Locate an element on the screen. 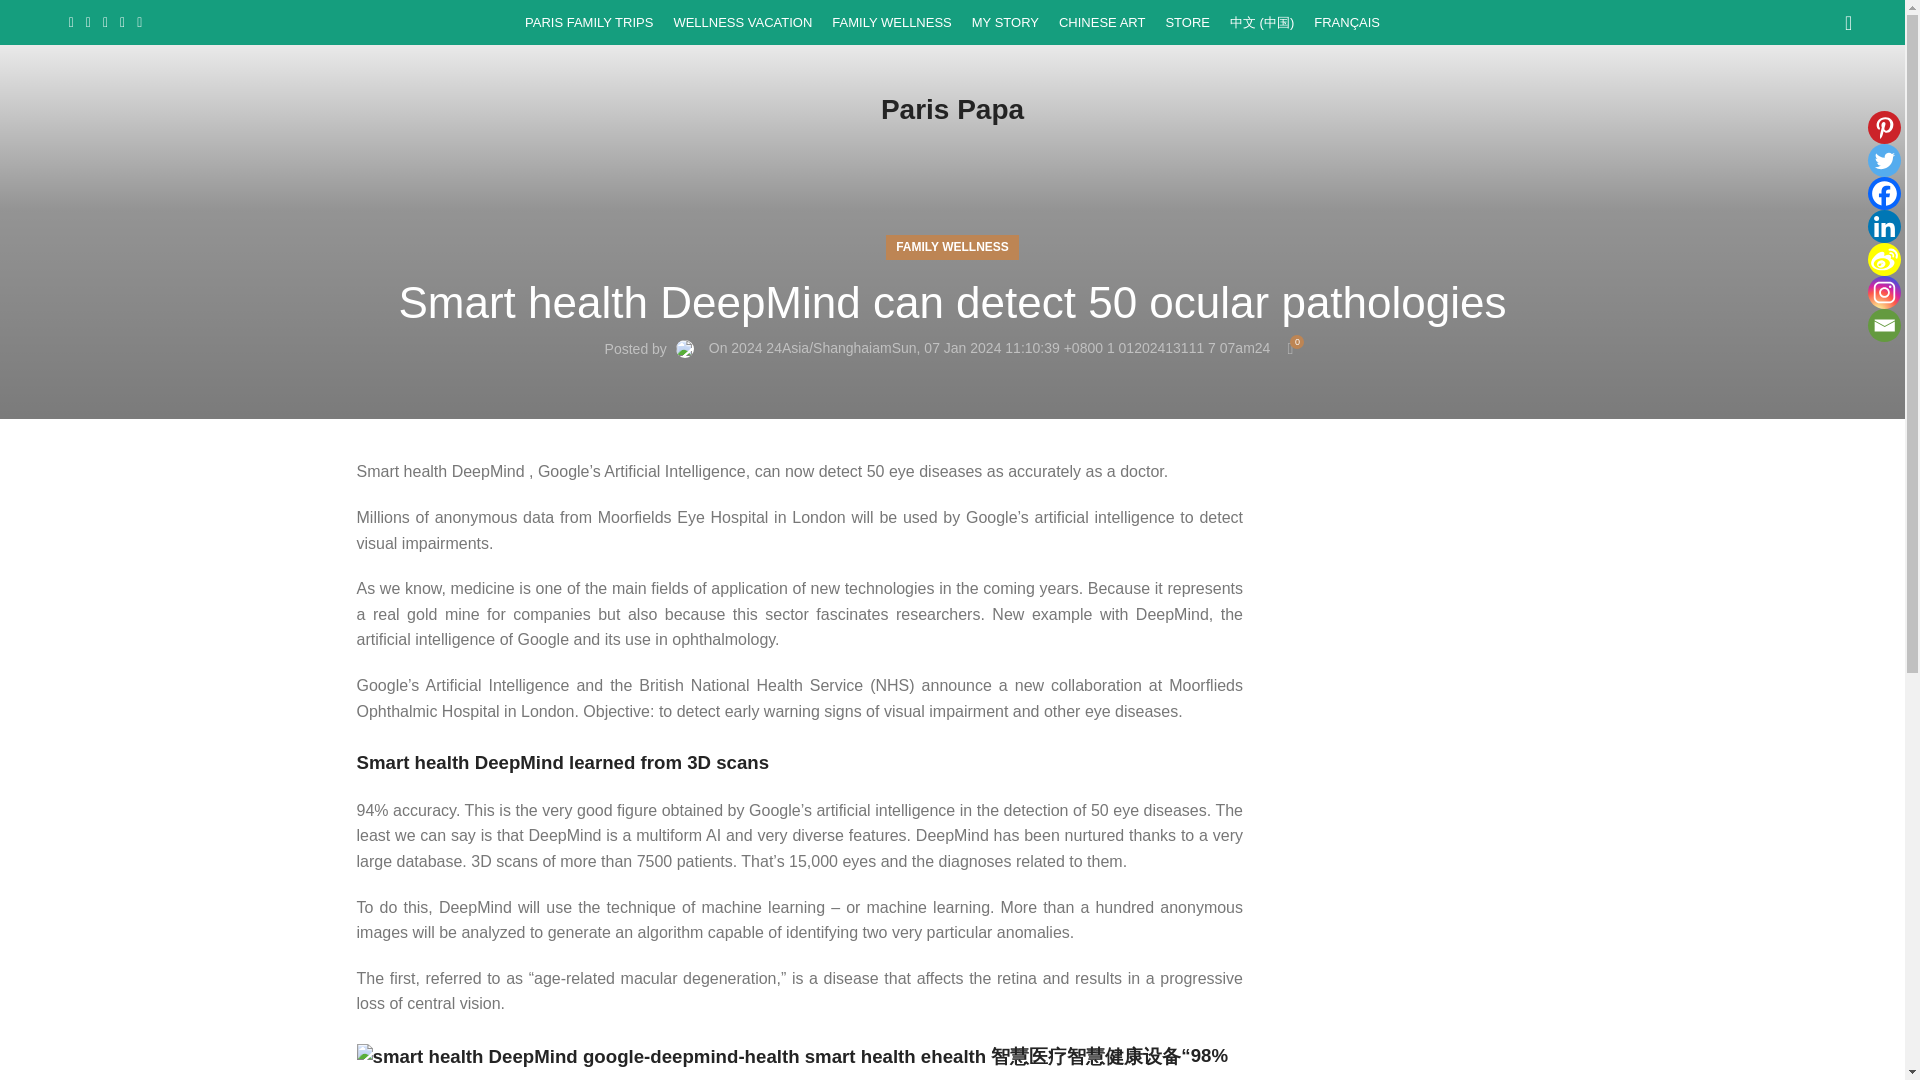 Image resolution: width=1920 pixels, height=1080 pixels. CHINESE ART is located at coordinates (1102, 22).